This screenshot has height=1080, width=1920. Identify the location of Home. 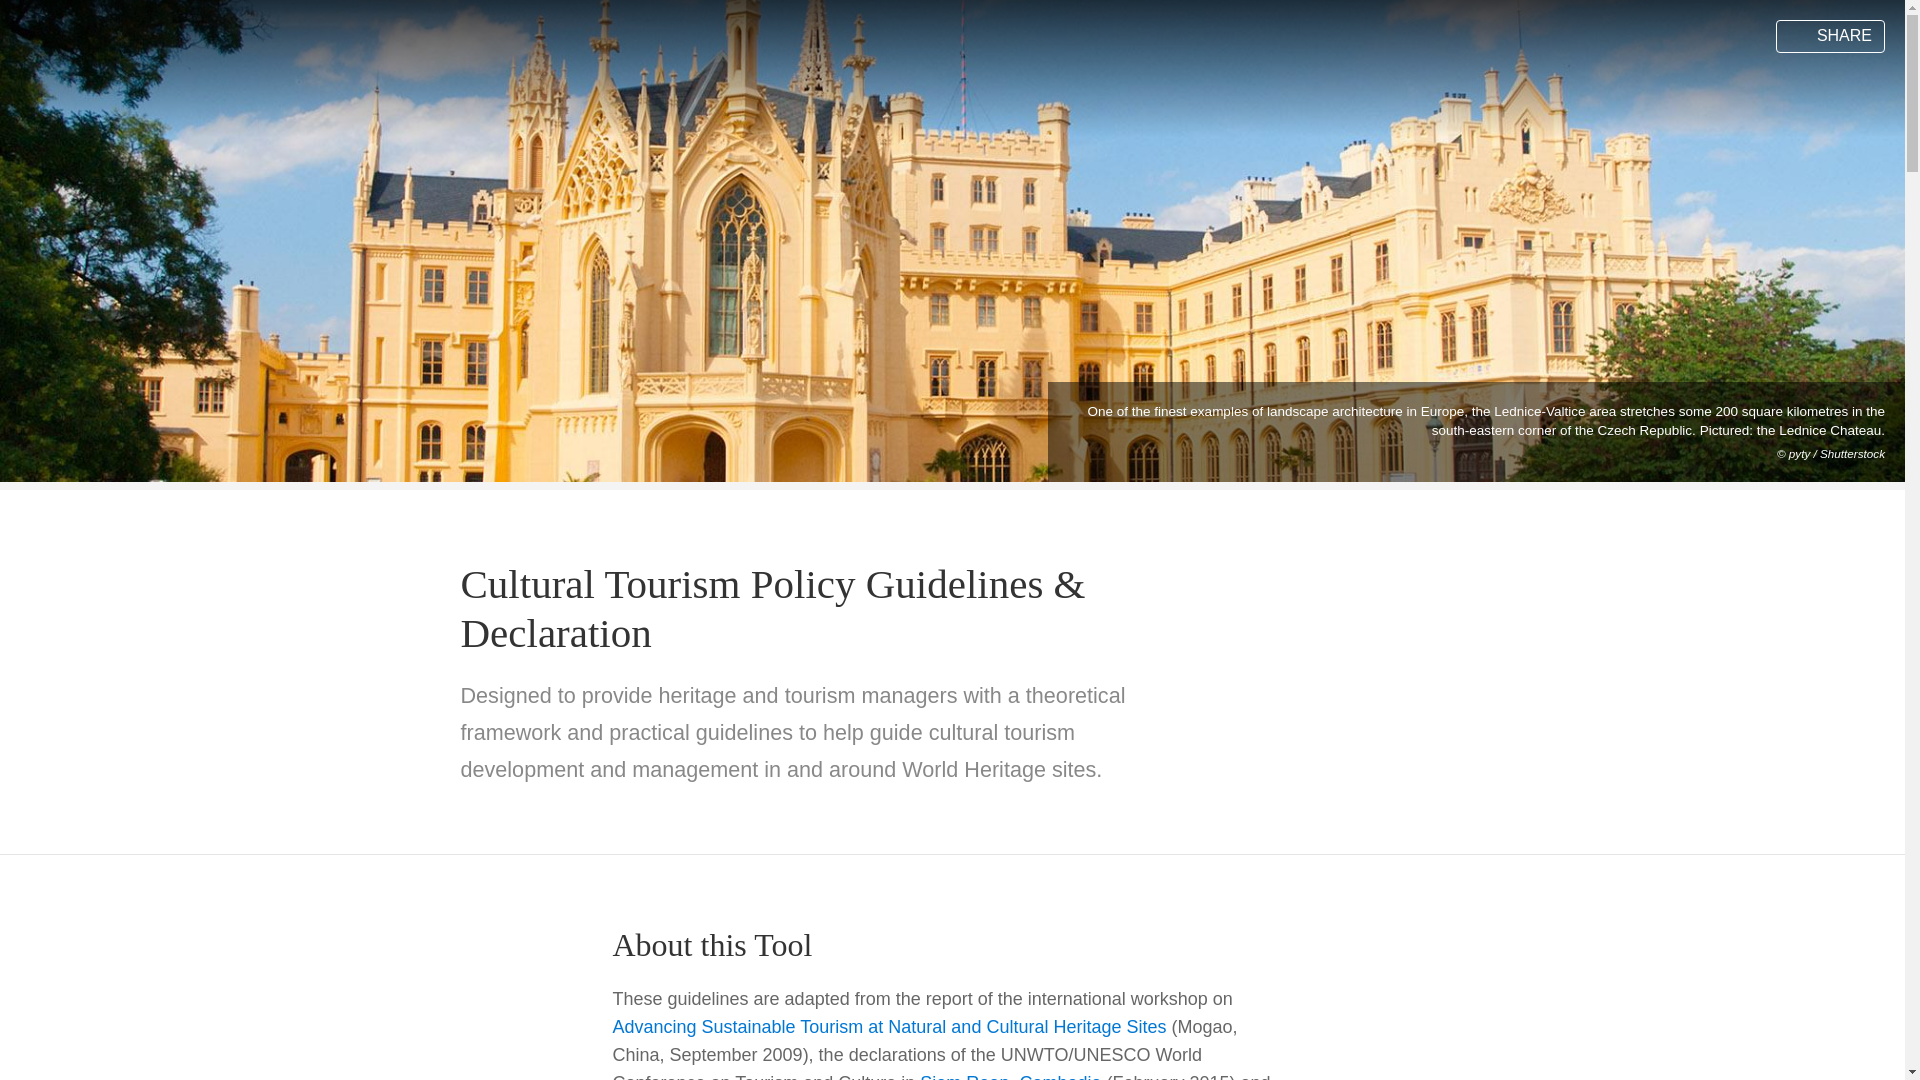
(99, 36).